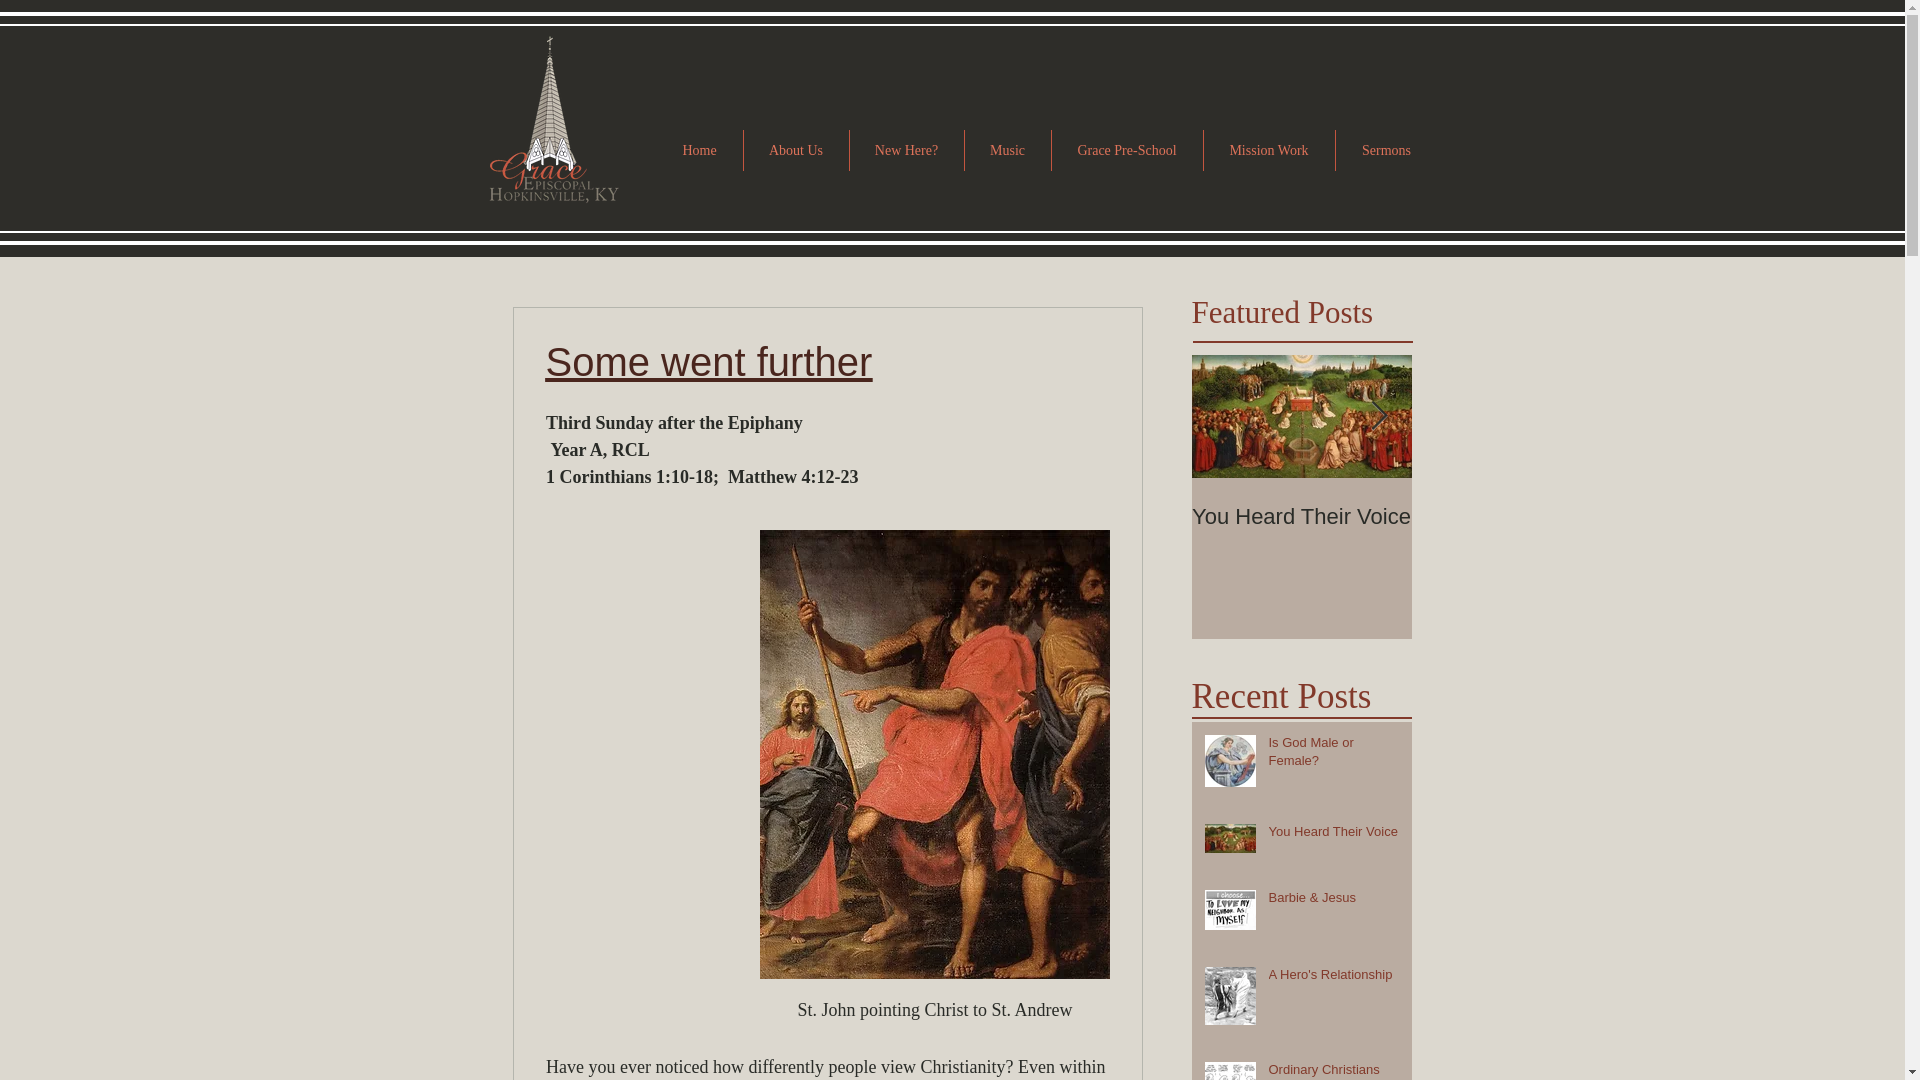 The image size is (1920, 1080). What do you see at coordinates (1387, 150) in the screenshot?
I see `Sermons` at bounding box center [1387, 150].